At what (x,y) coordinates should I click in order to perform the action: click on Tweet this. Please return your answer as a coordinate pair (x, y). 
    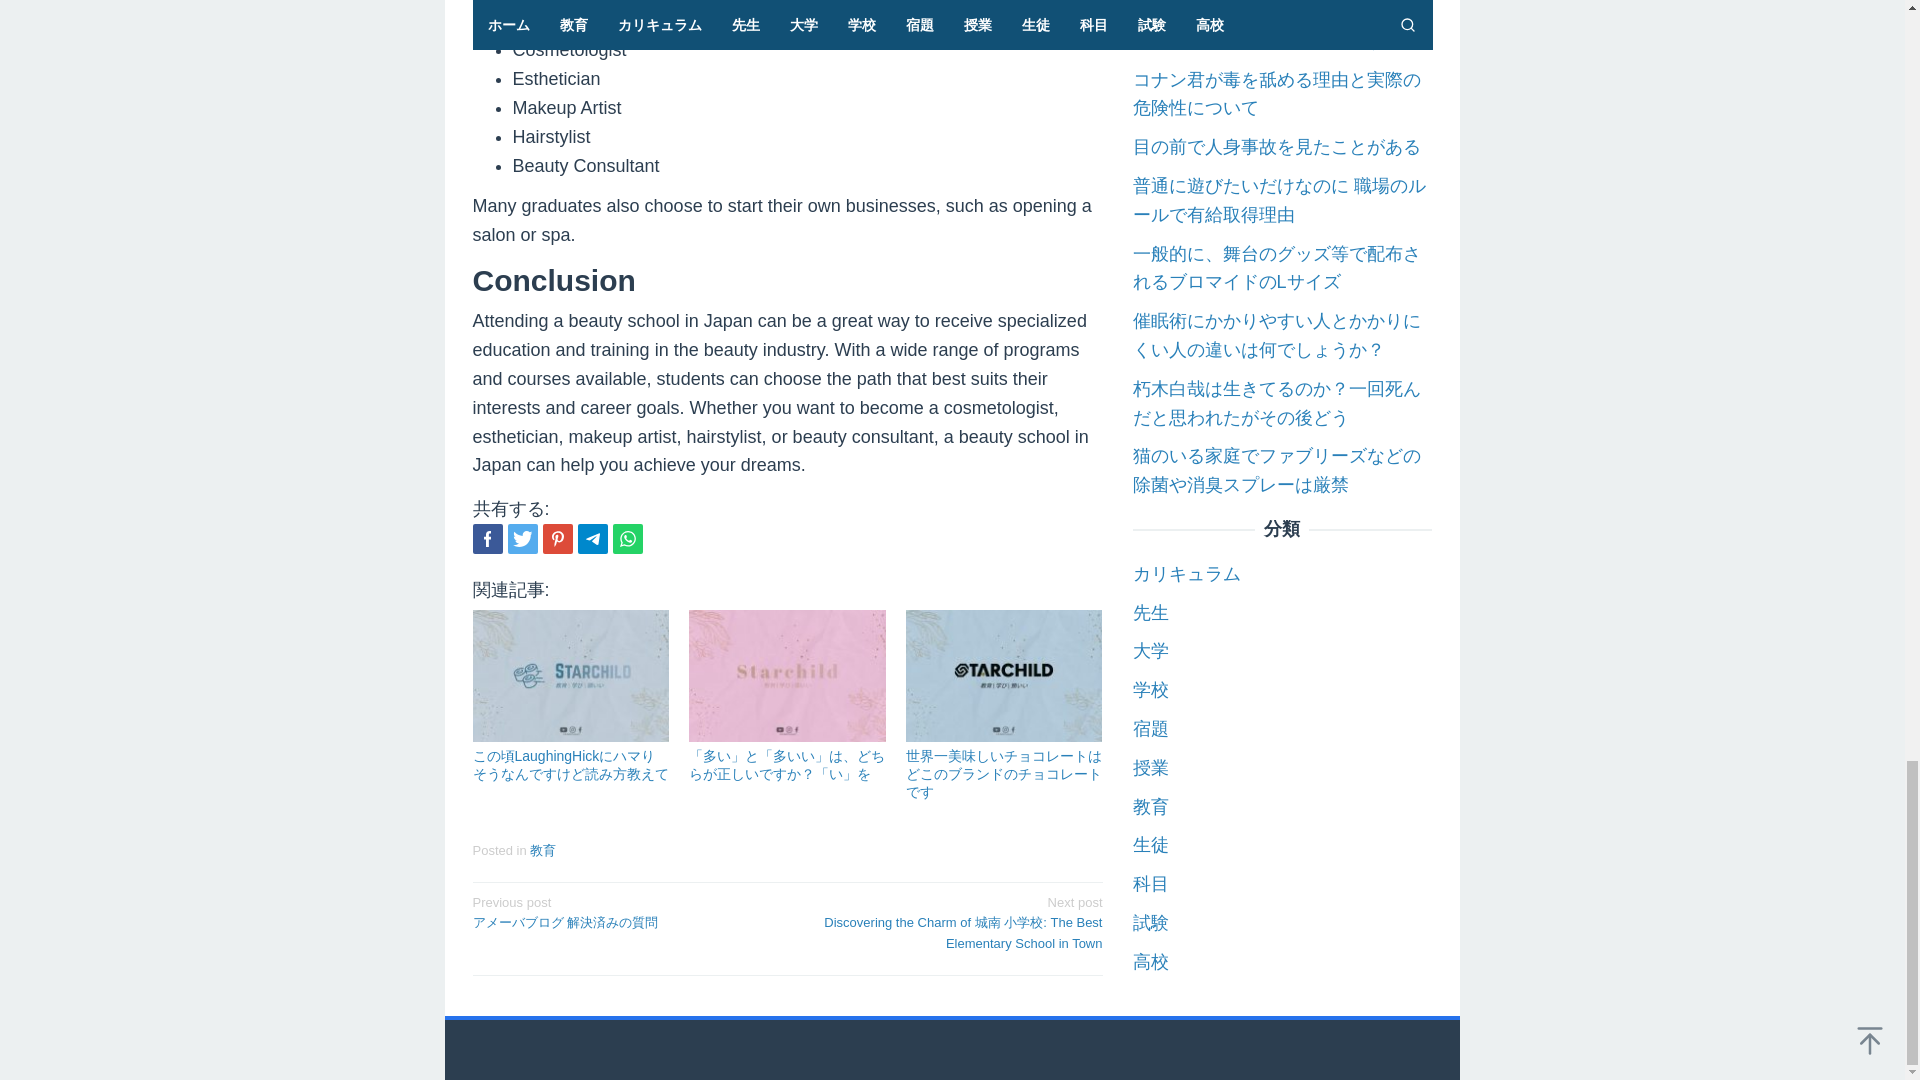
    Looking at the image, I should click on (522, 538).